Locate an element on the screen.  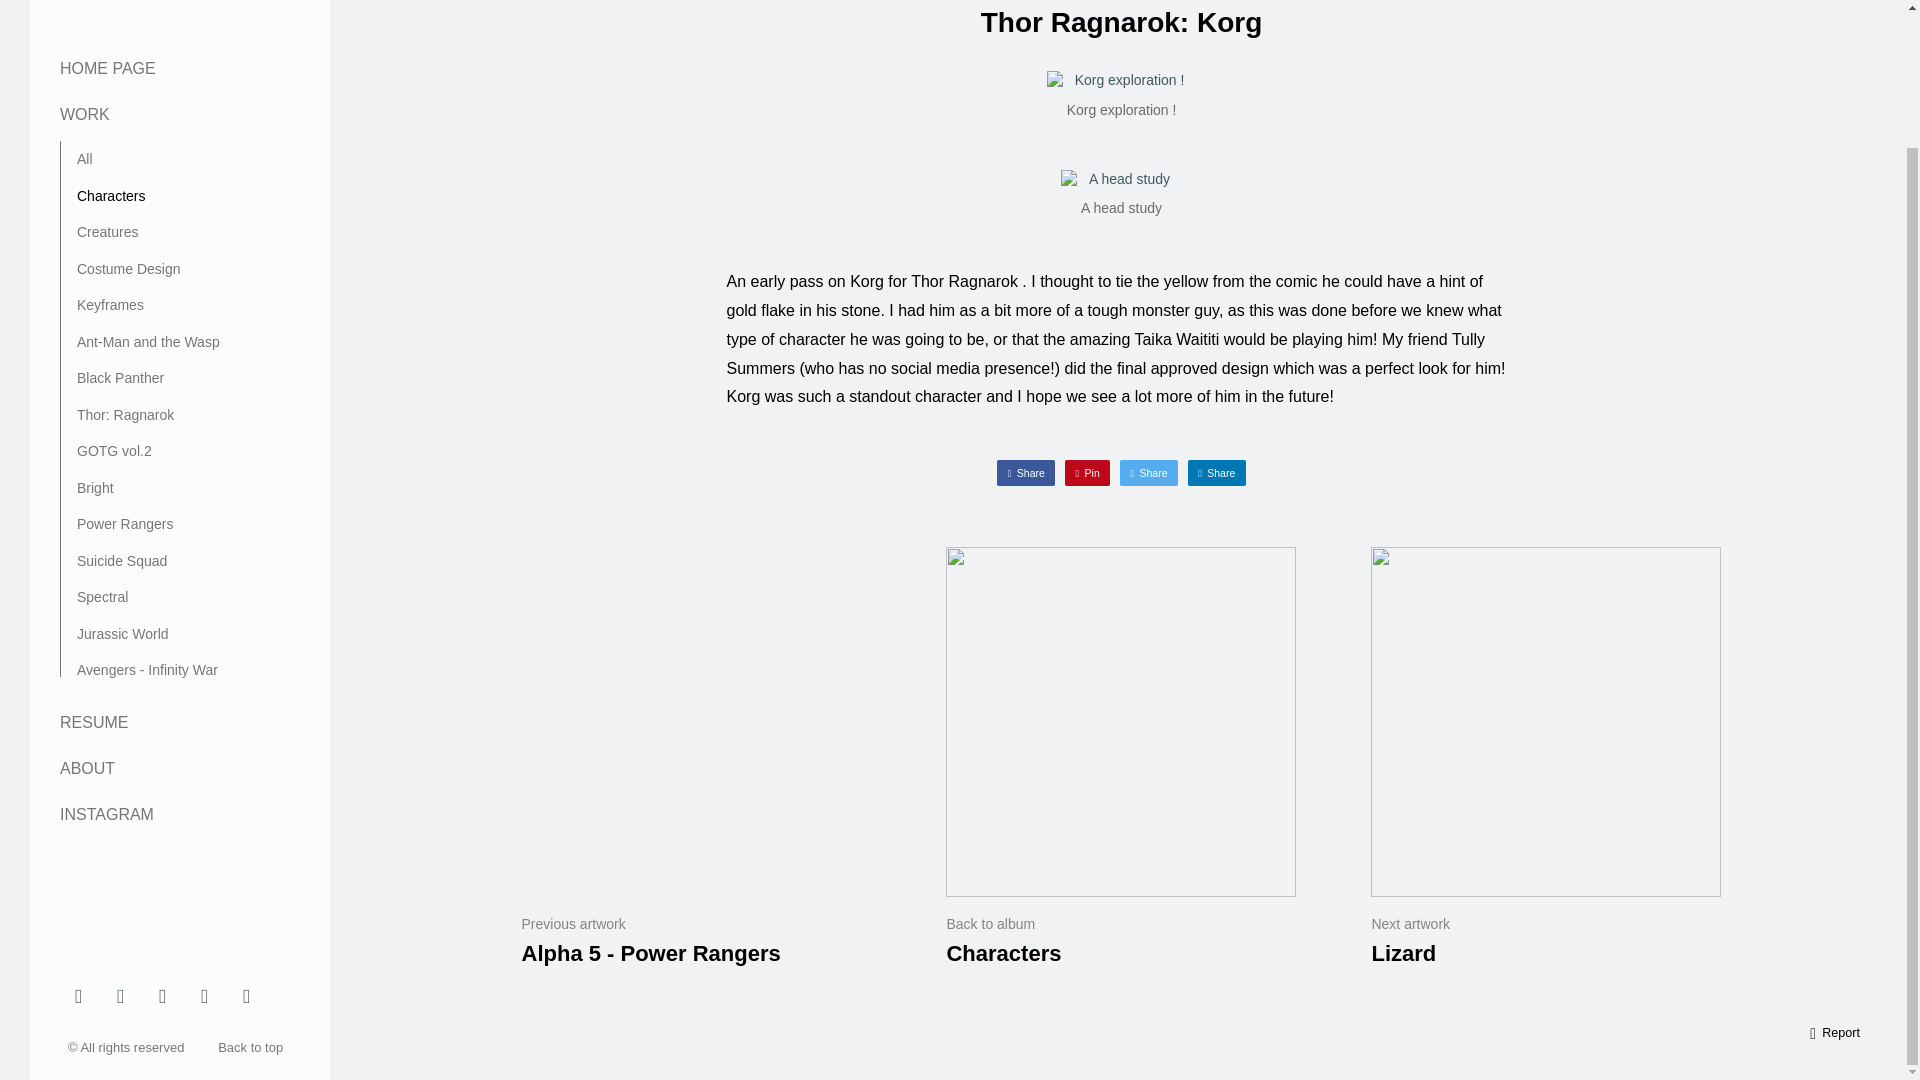
Characters is located at coordinates (110, 196).